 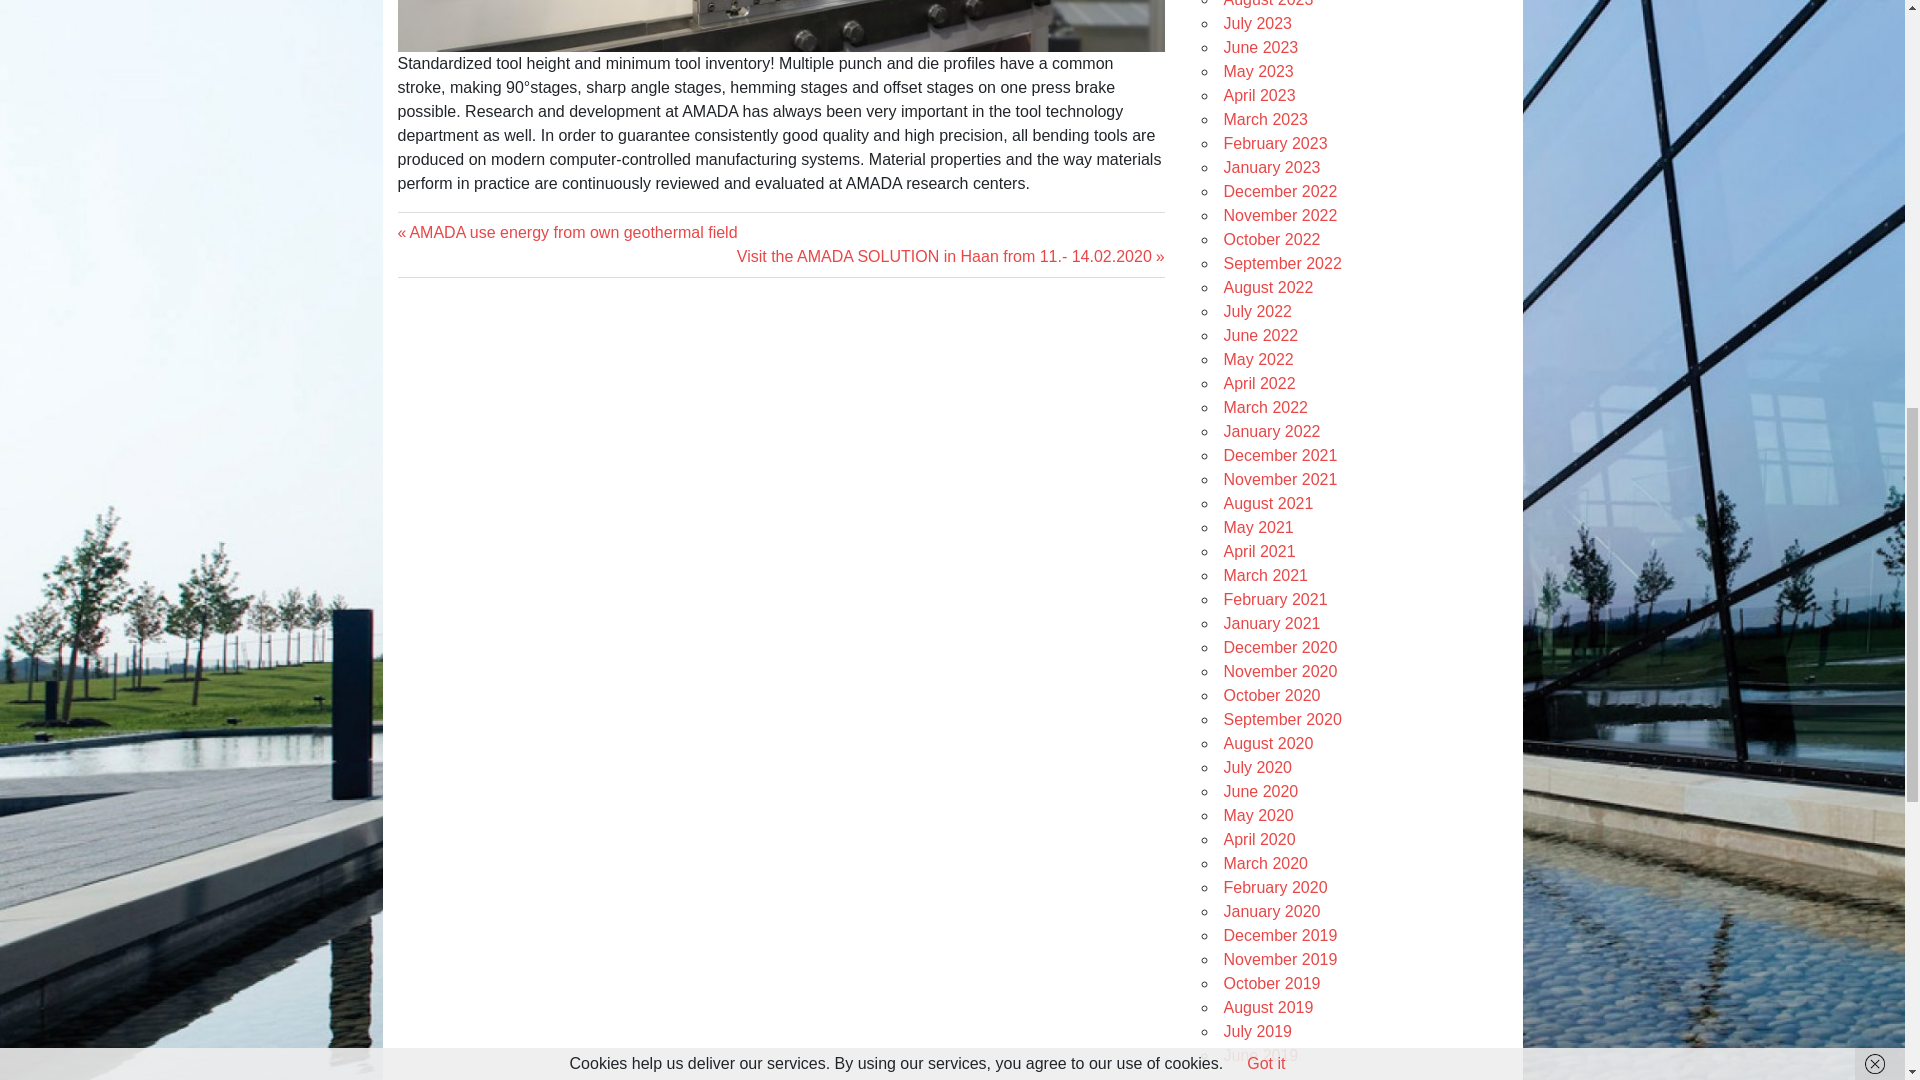 I want to click on August 2023, so click(x=1268, y=4).